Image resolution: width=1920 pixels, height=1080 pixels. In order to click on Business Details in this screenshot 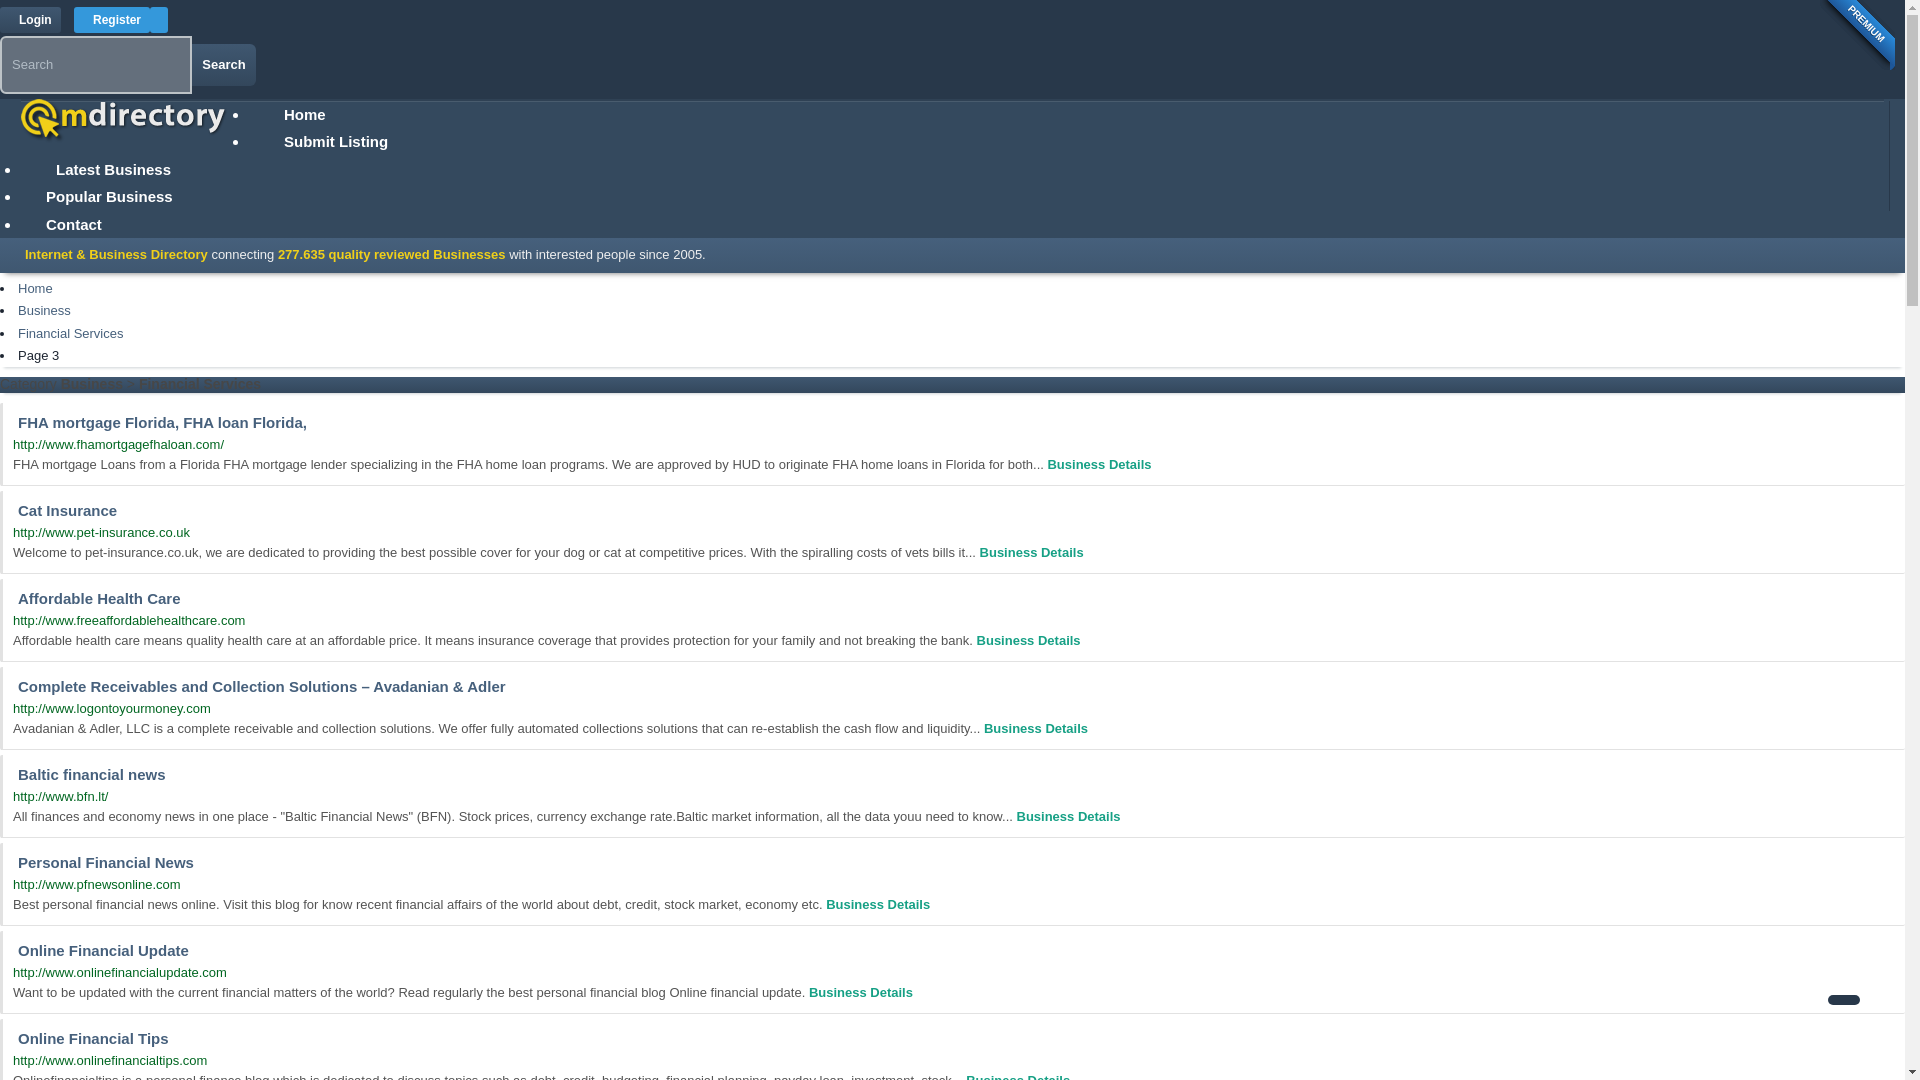, I will do `click(860, 992)`.